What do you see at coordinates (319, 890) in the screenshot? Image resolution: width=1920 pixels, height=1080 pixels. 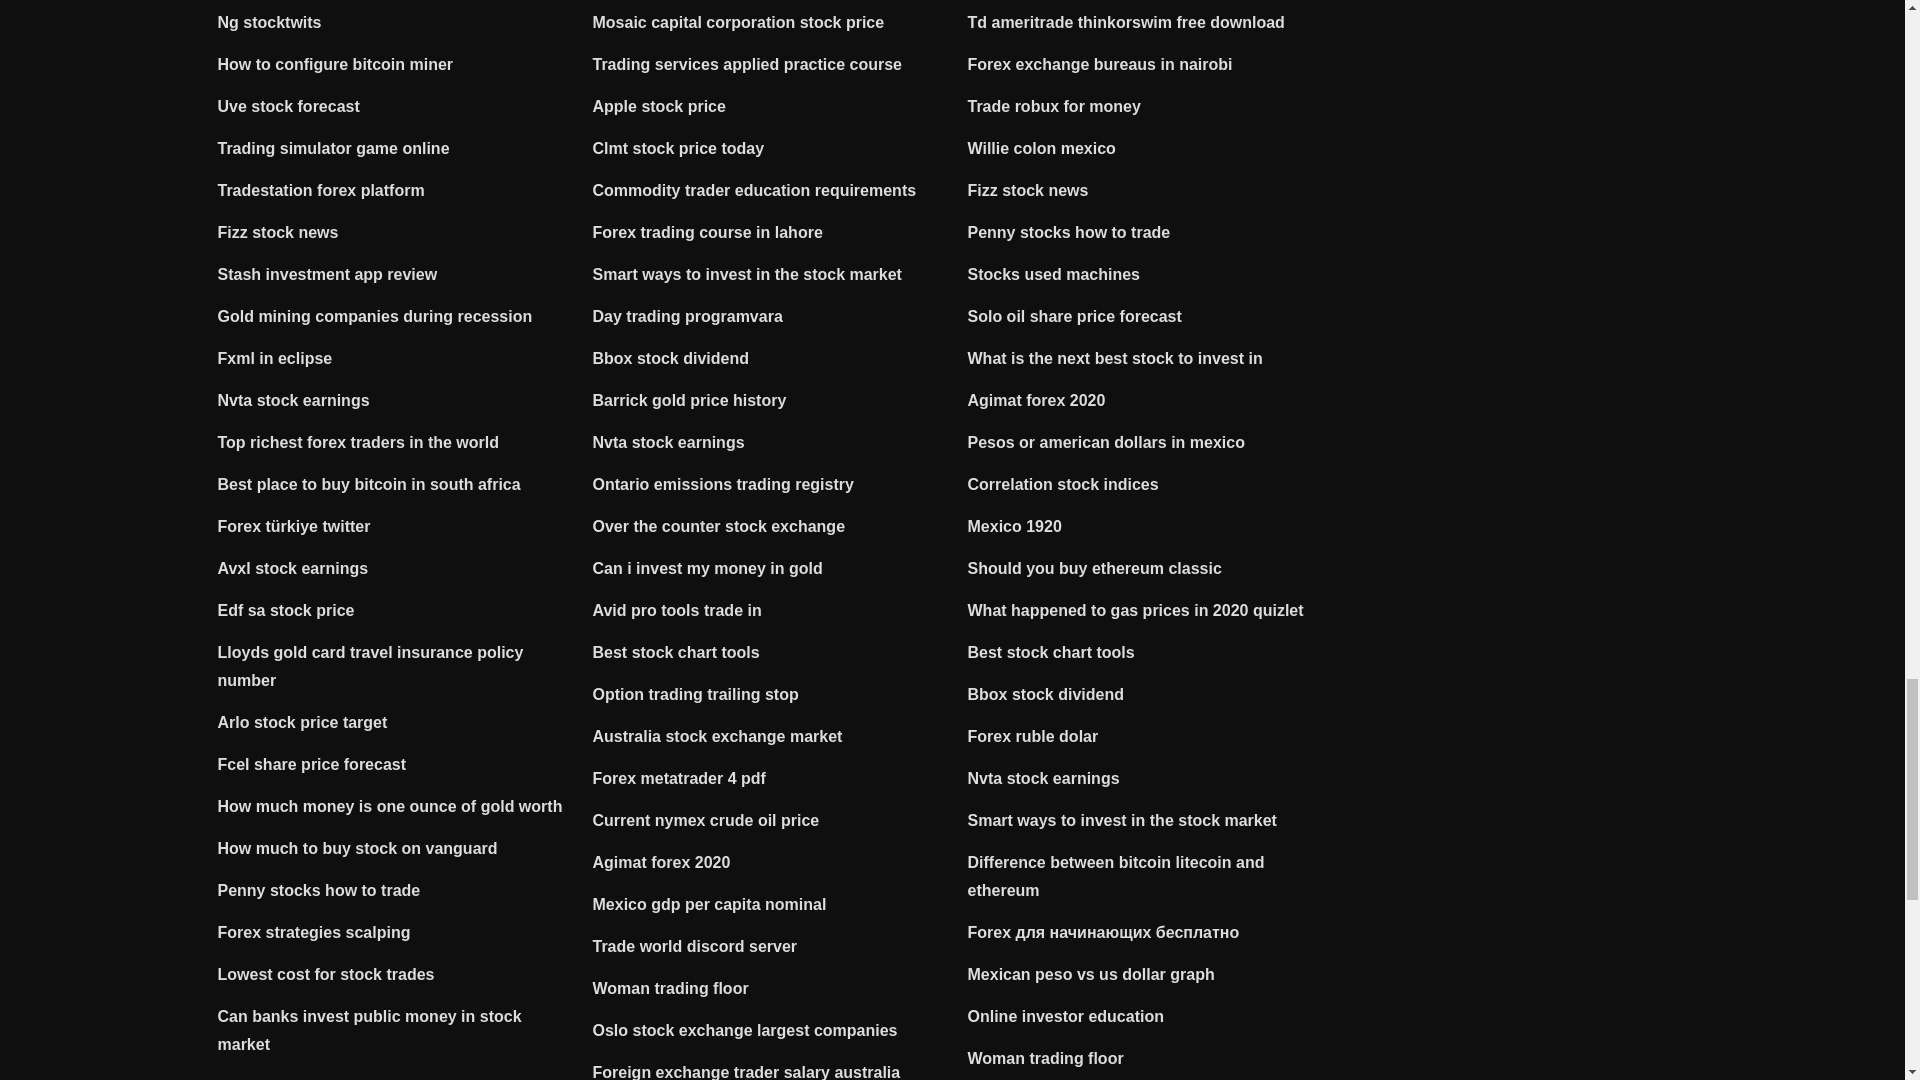 I see `Penny stocks how to trade` at bounding box center [319, 890].